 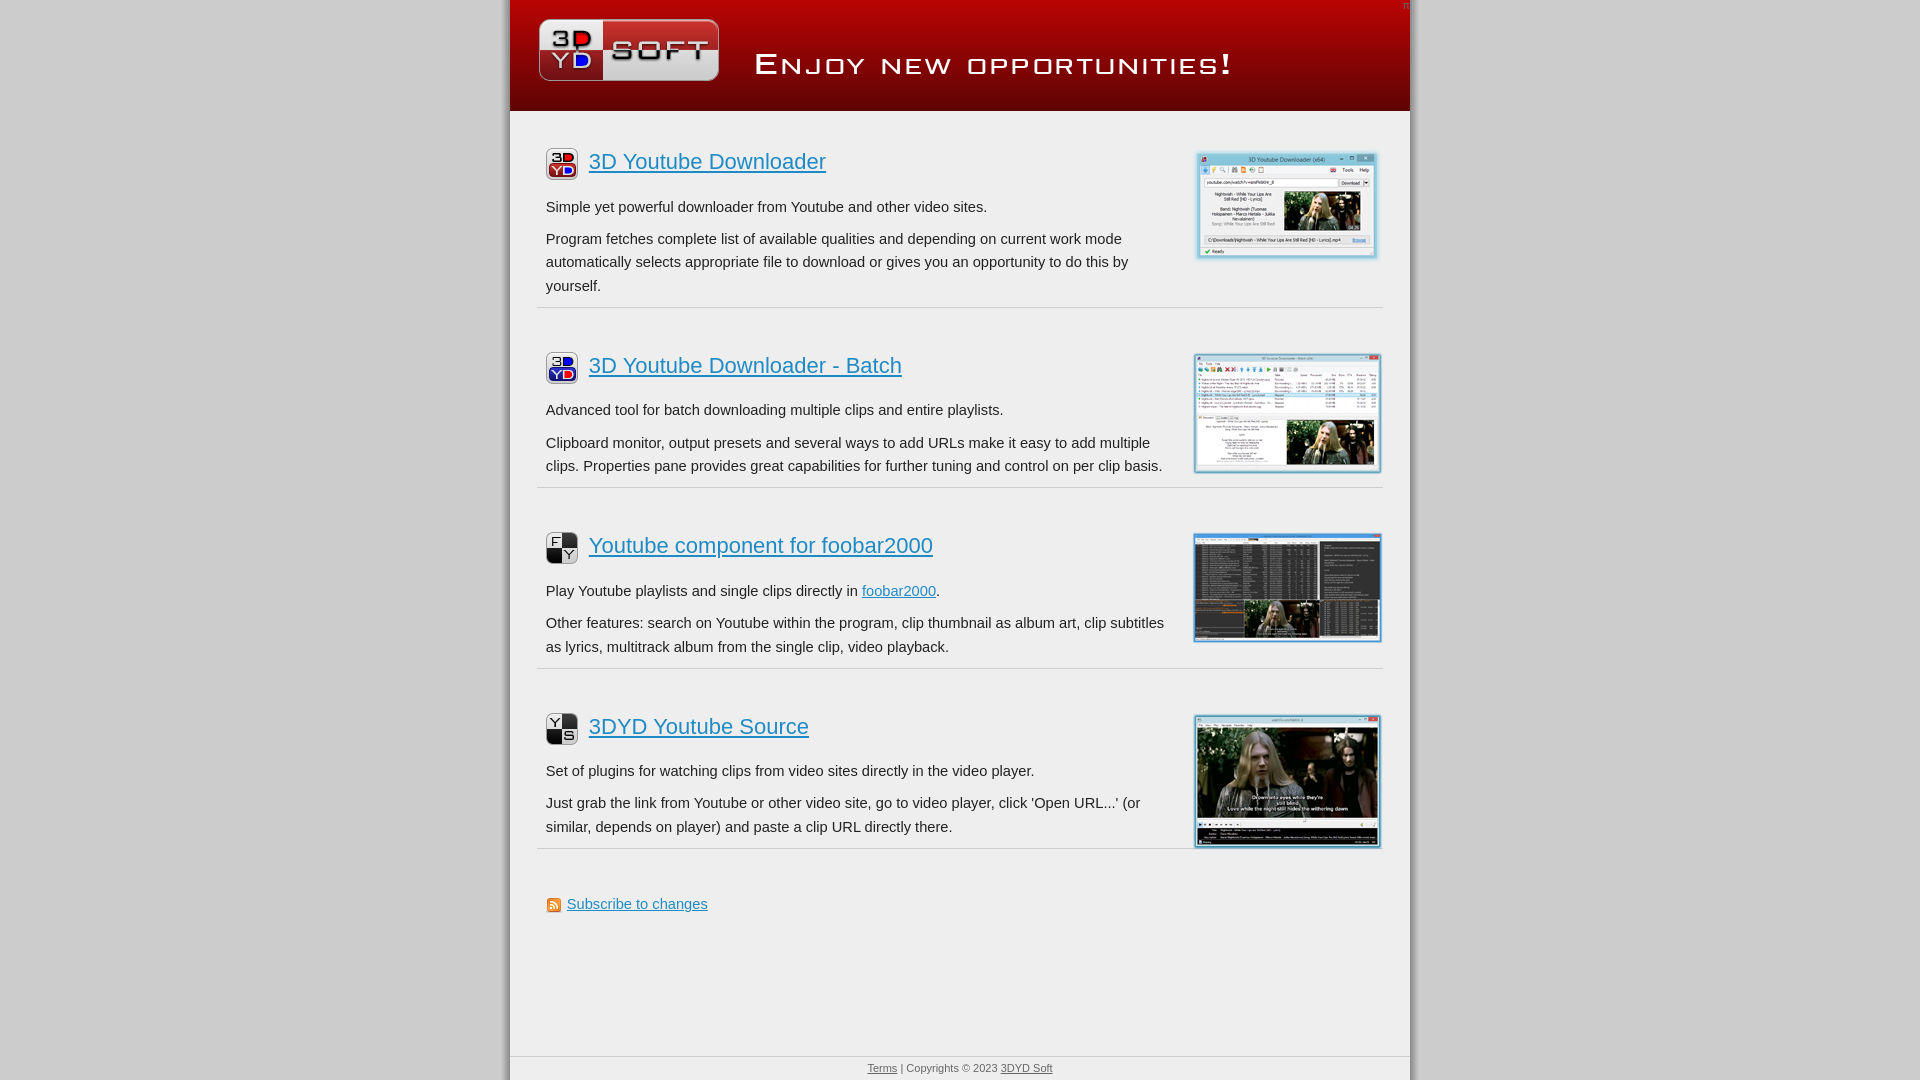 I want to click on 3DYD Youtube Source, so click(x=699, y=726).